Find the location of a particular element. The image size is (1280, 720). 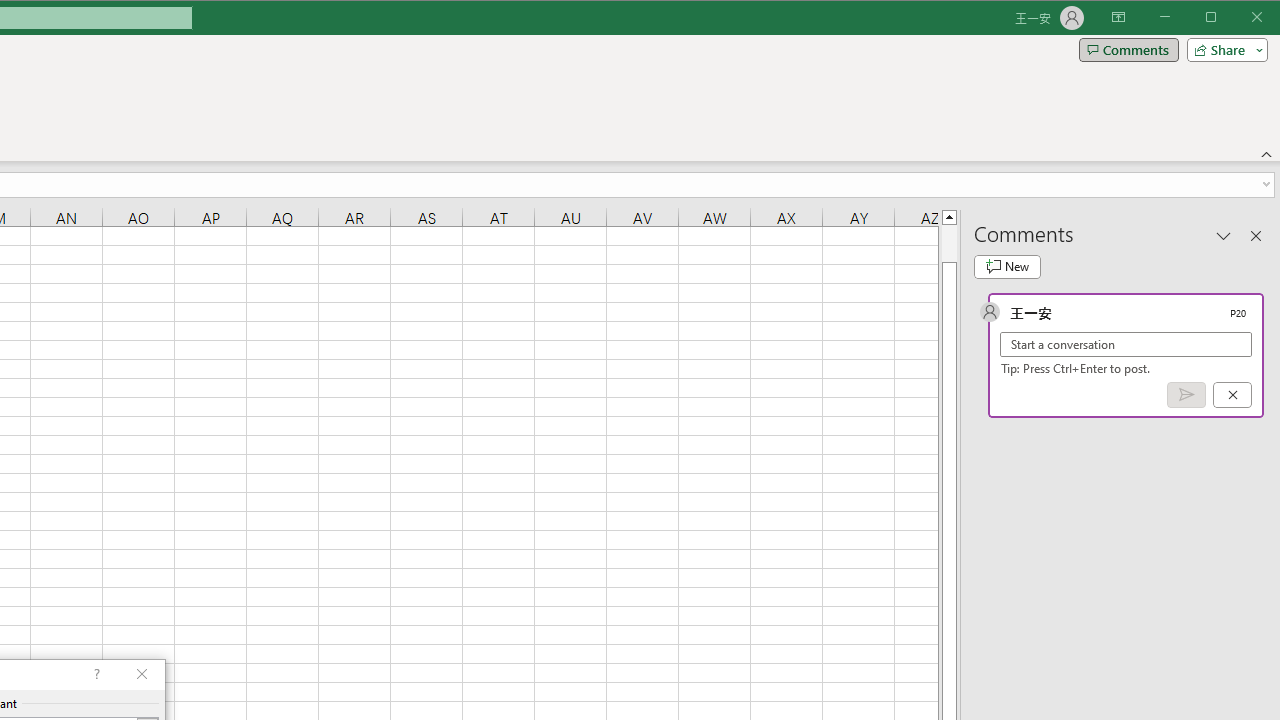

Start a conversation is located at coordinates (1126, 344).